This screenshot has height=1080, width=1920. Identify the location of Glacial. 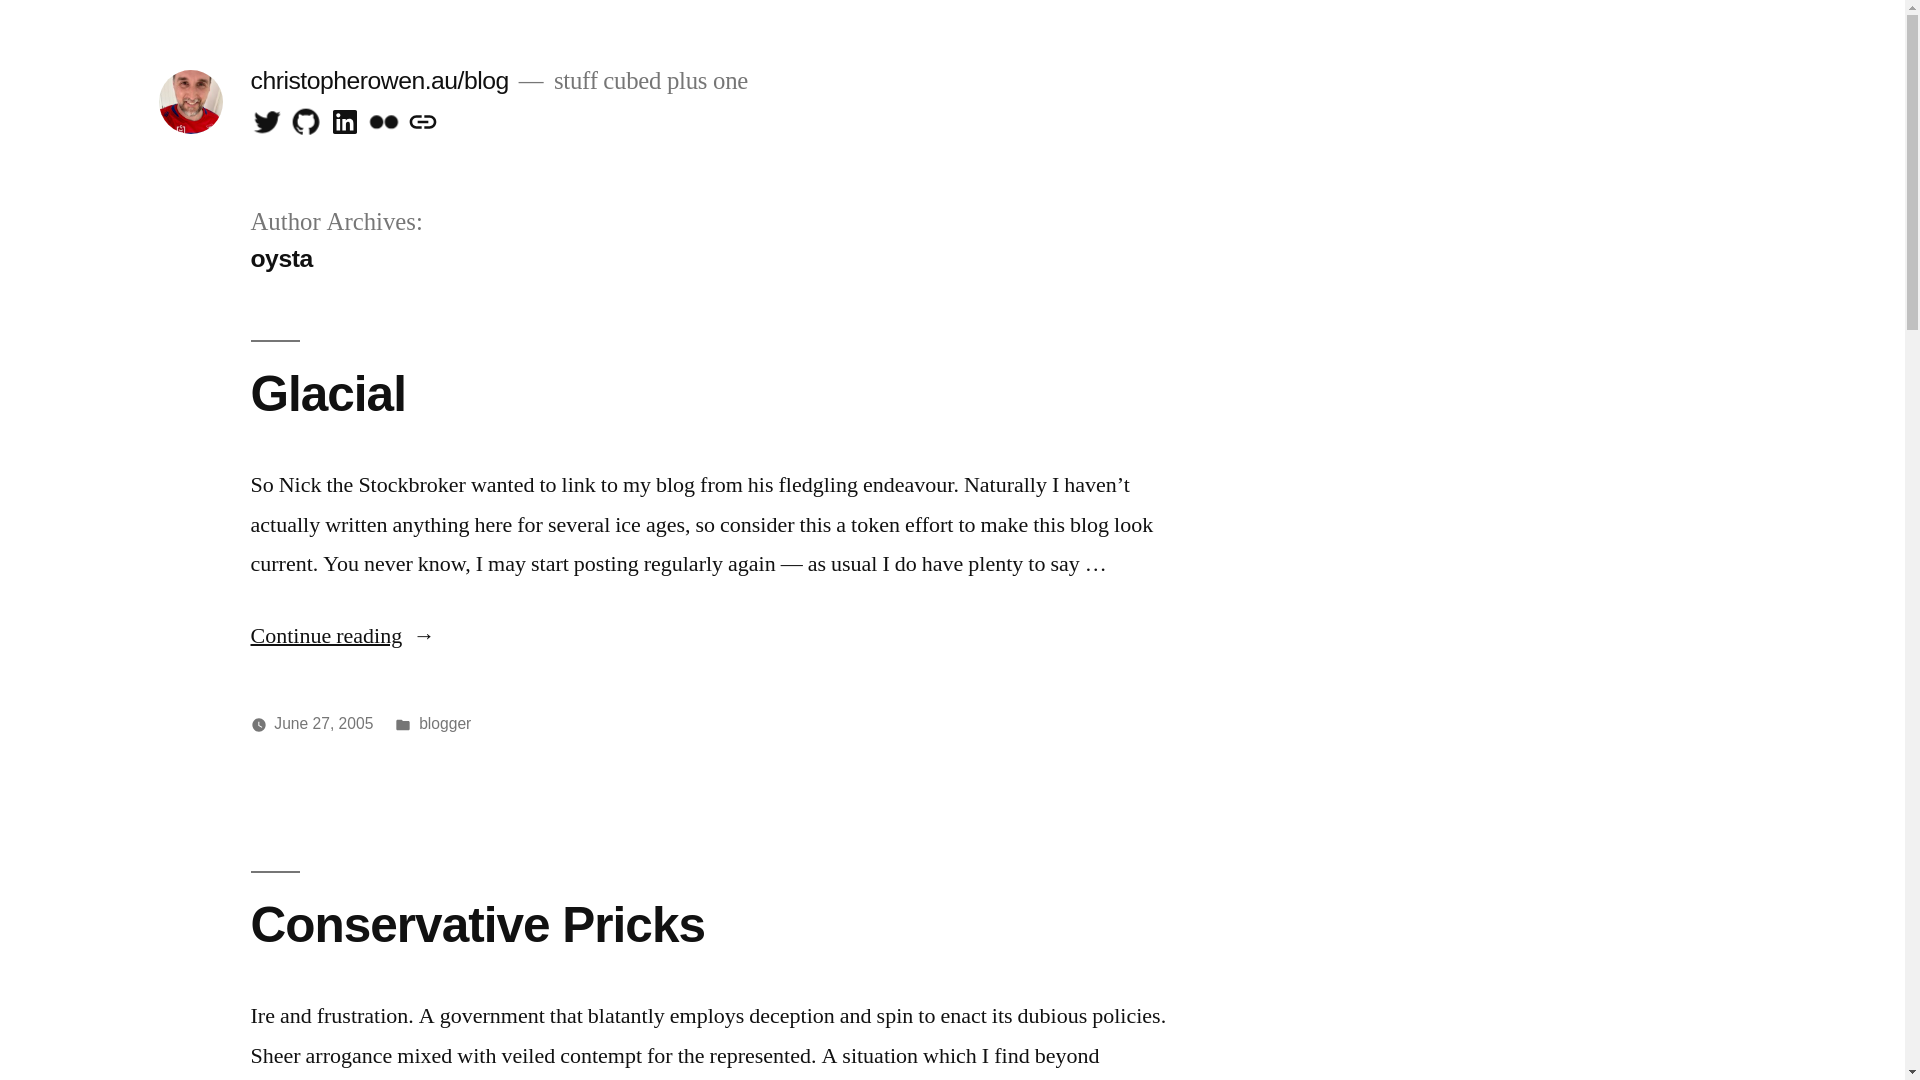
(328, 394).